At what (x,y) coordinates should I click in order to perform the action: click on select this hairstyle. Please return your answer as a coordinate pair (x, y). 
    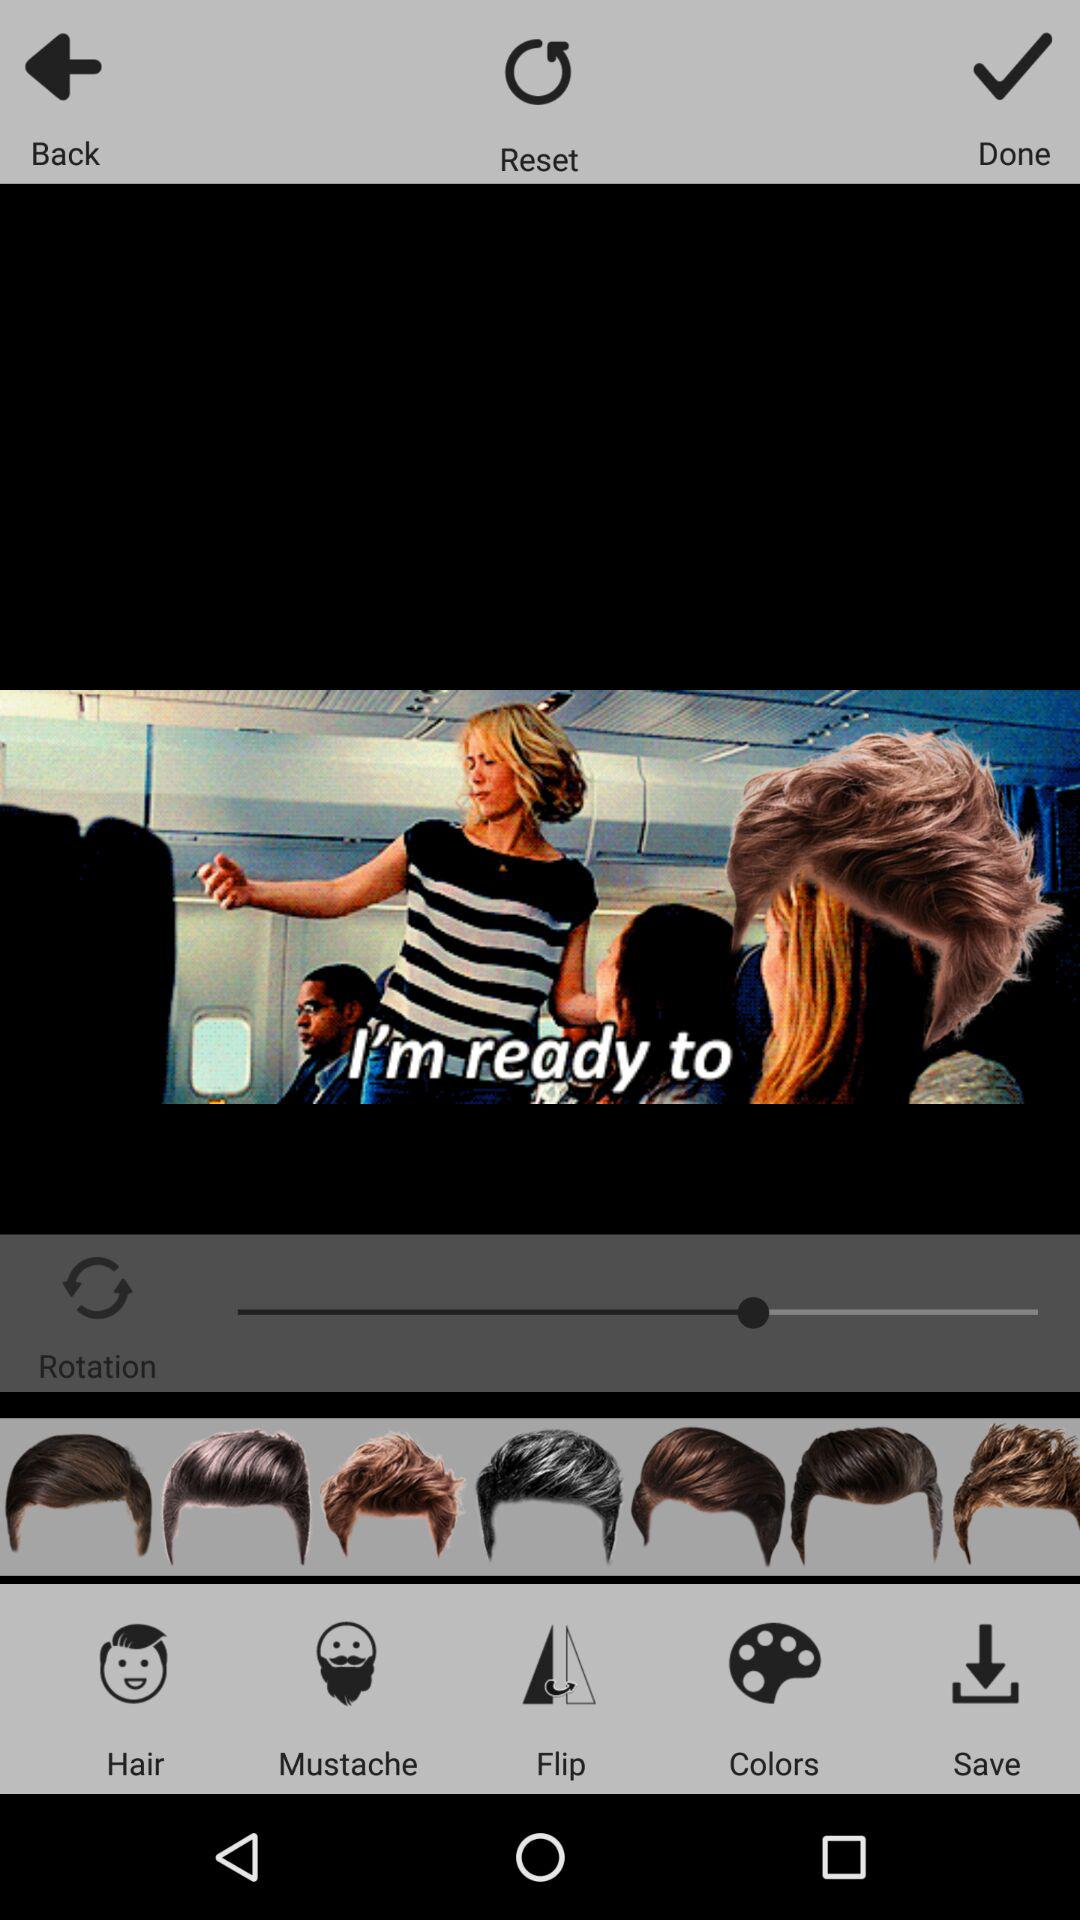
    Looking at the image, I should click on (551, 1496).